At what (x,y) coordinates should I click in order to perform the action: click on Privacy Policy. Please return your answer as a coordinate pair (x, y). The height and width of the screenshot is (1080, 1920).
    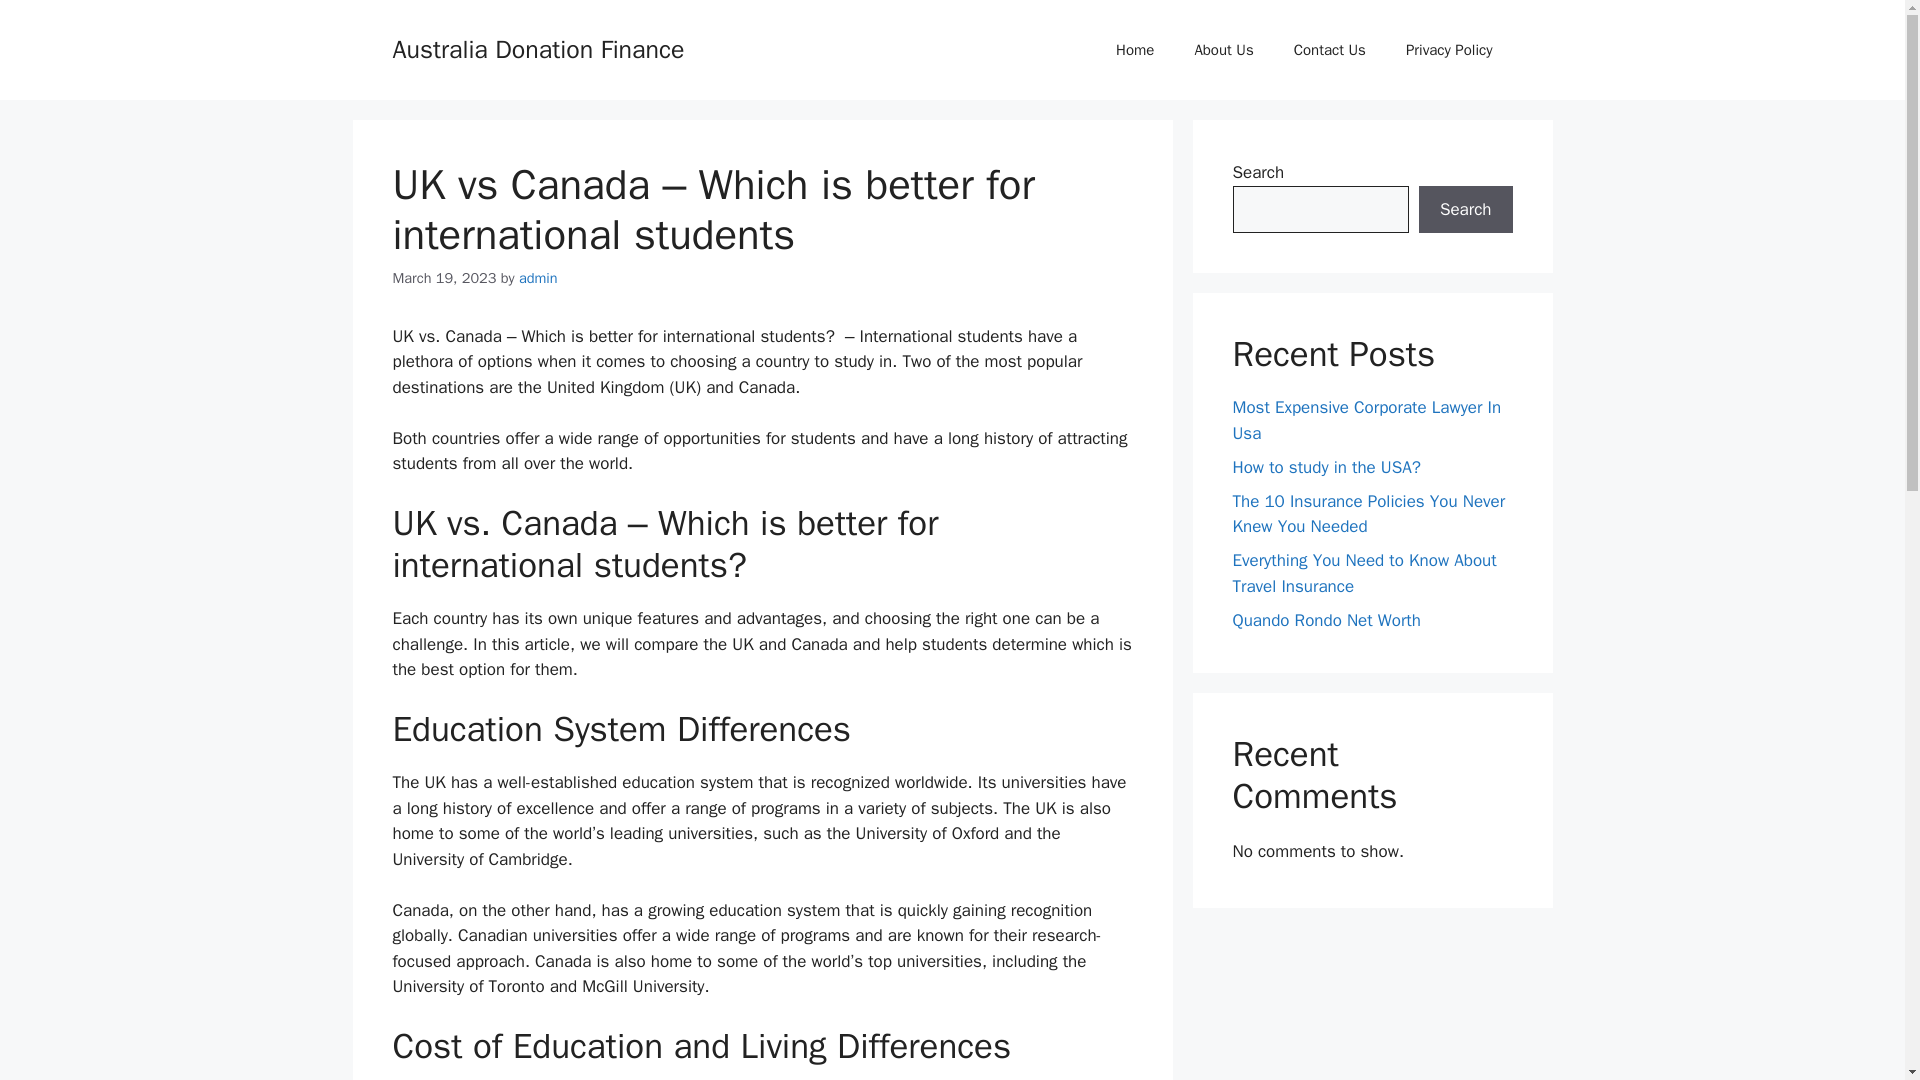
    Looking at the image, I should click on (1449, 50).